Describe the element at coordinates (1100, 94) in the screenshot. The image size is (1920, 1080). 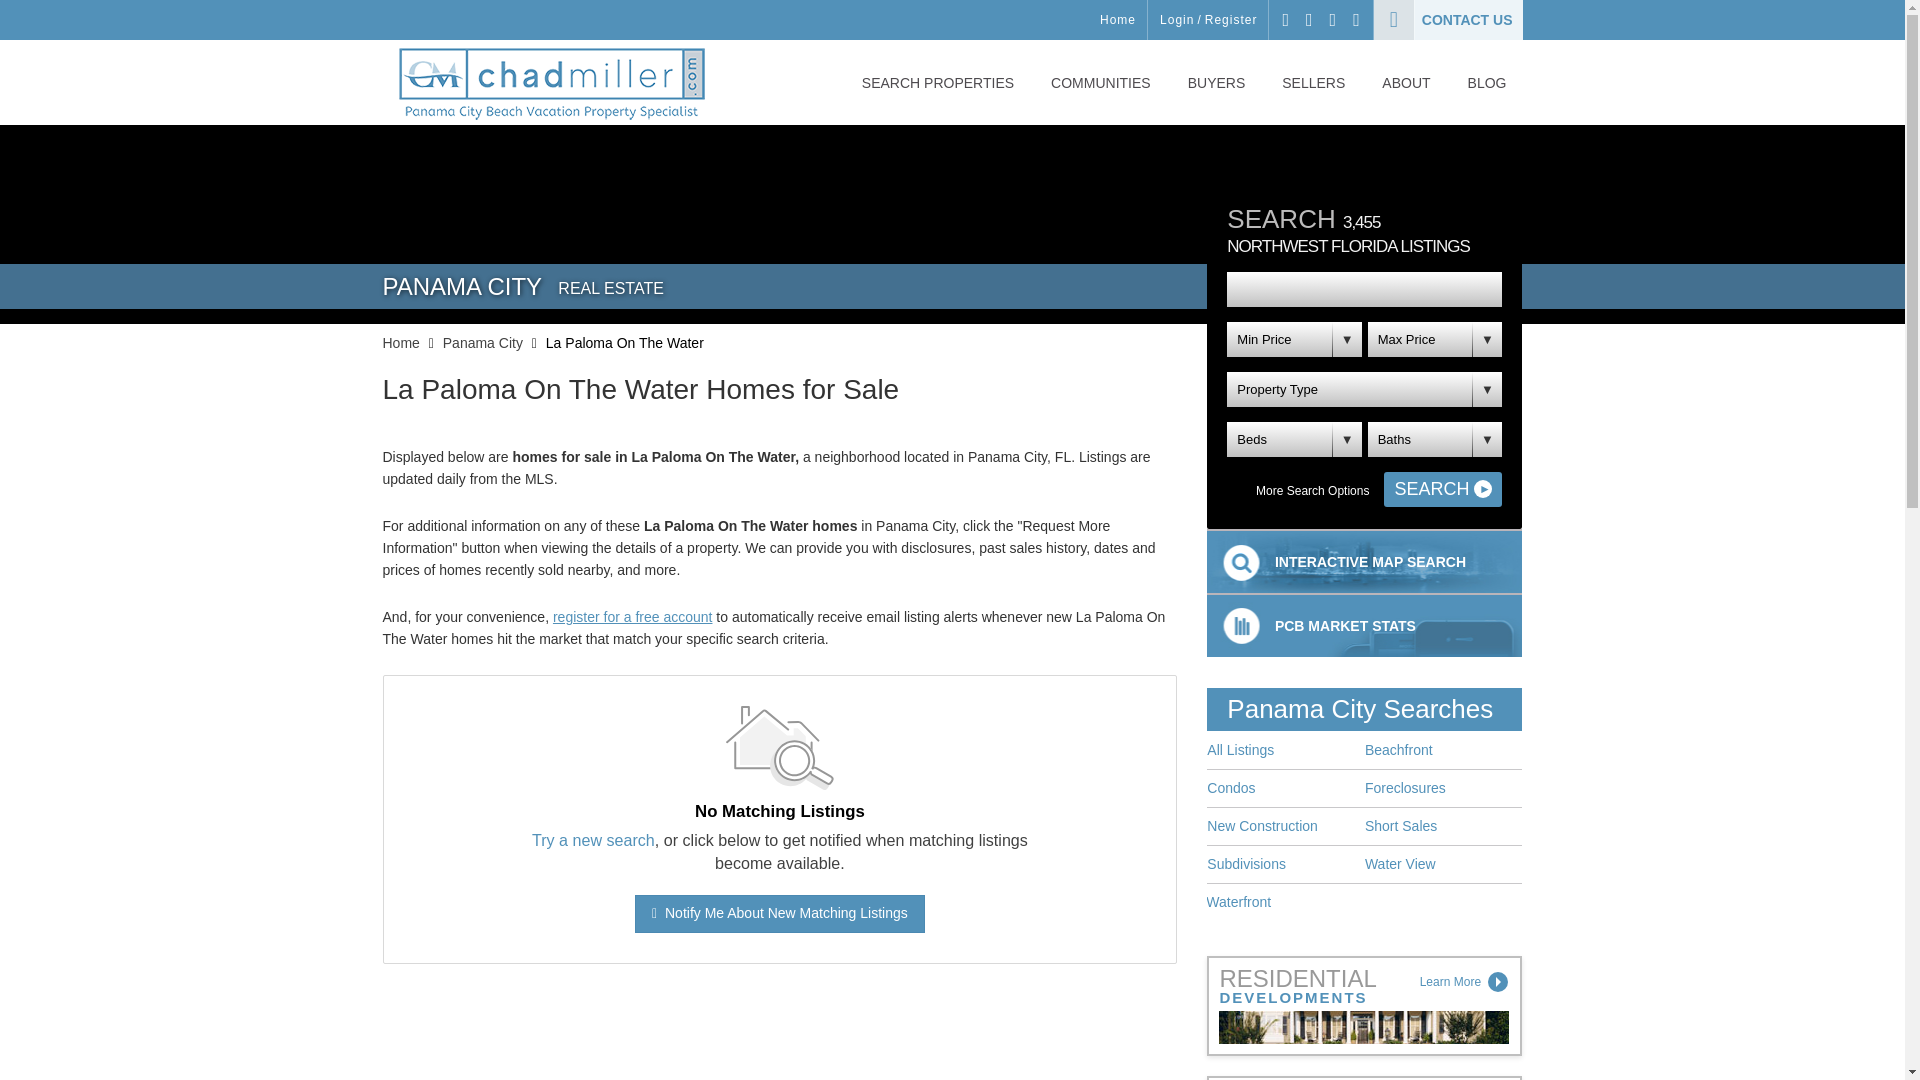
I see `COMMUNITIES` at that location.